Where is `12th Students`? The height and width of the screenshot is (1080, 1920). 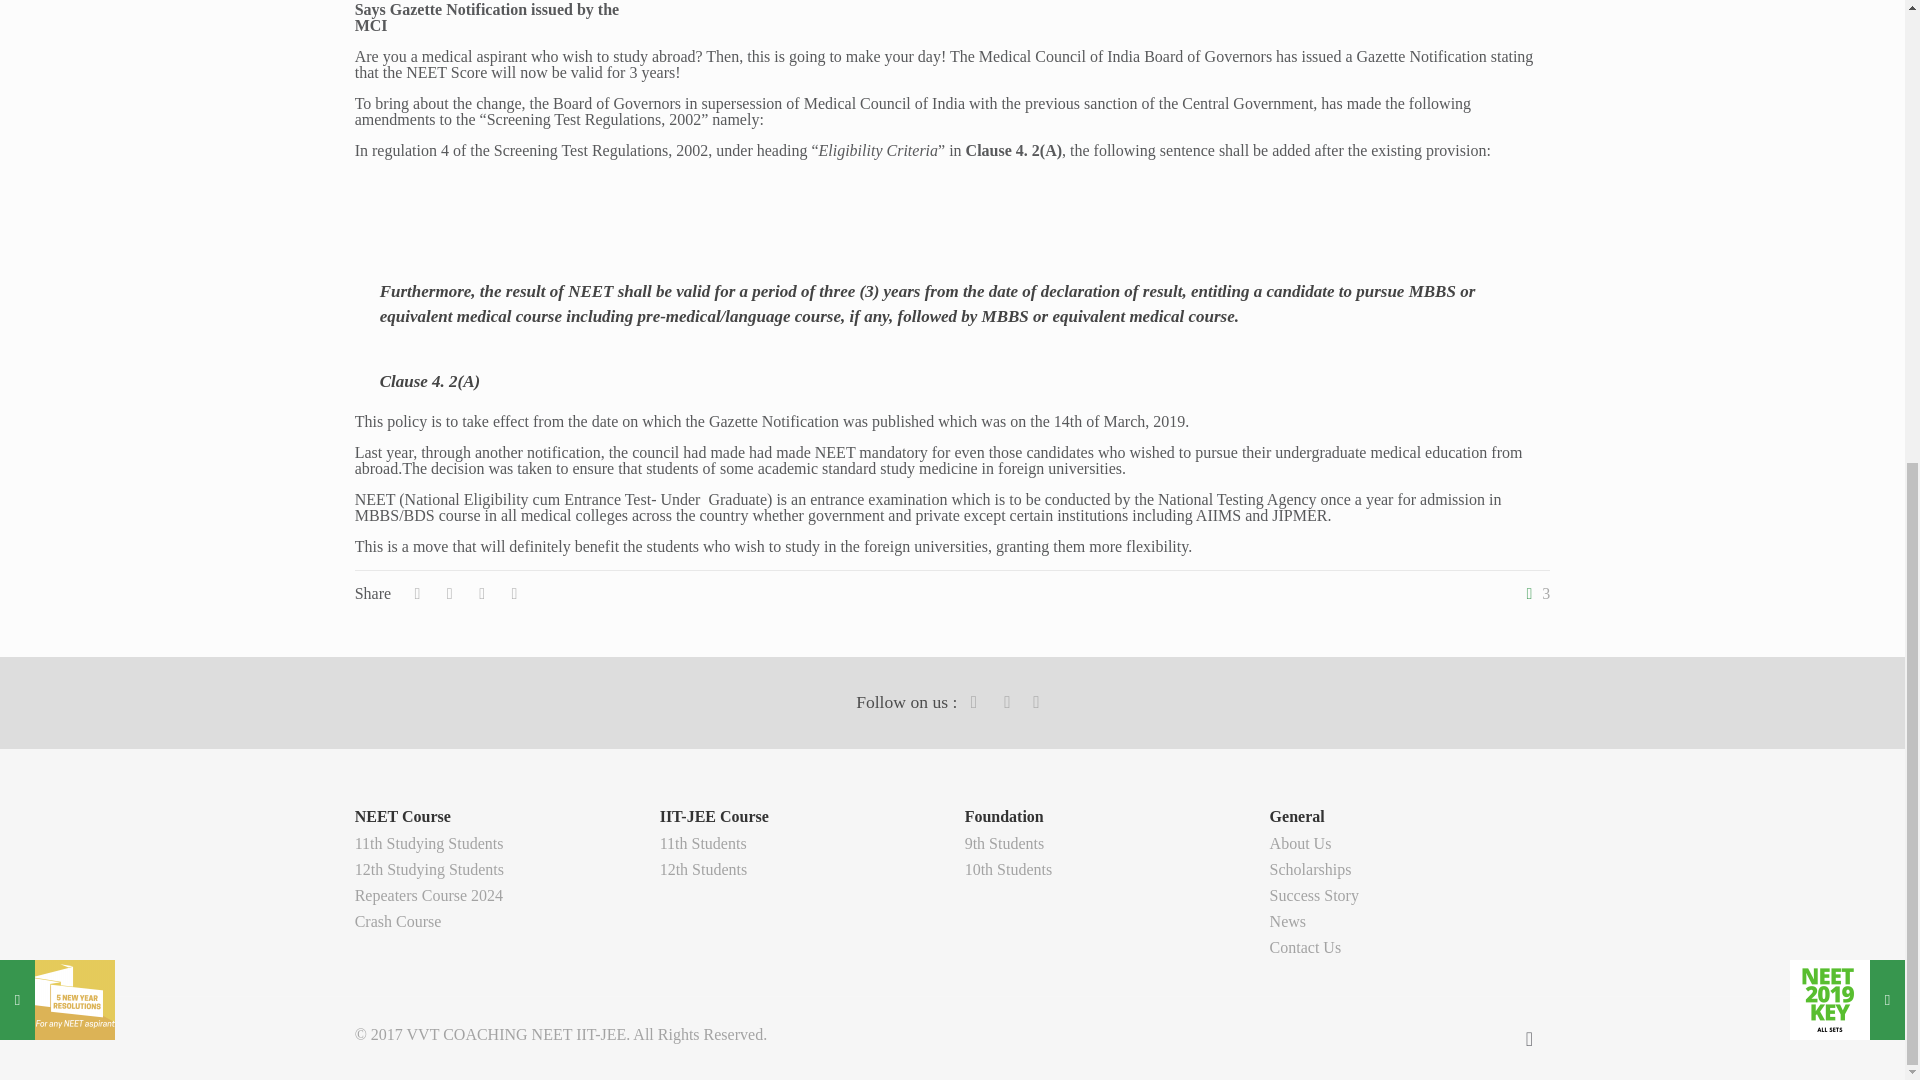 12th Students is located at coordinates (704, 869).